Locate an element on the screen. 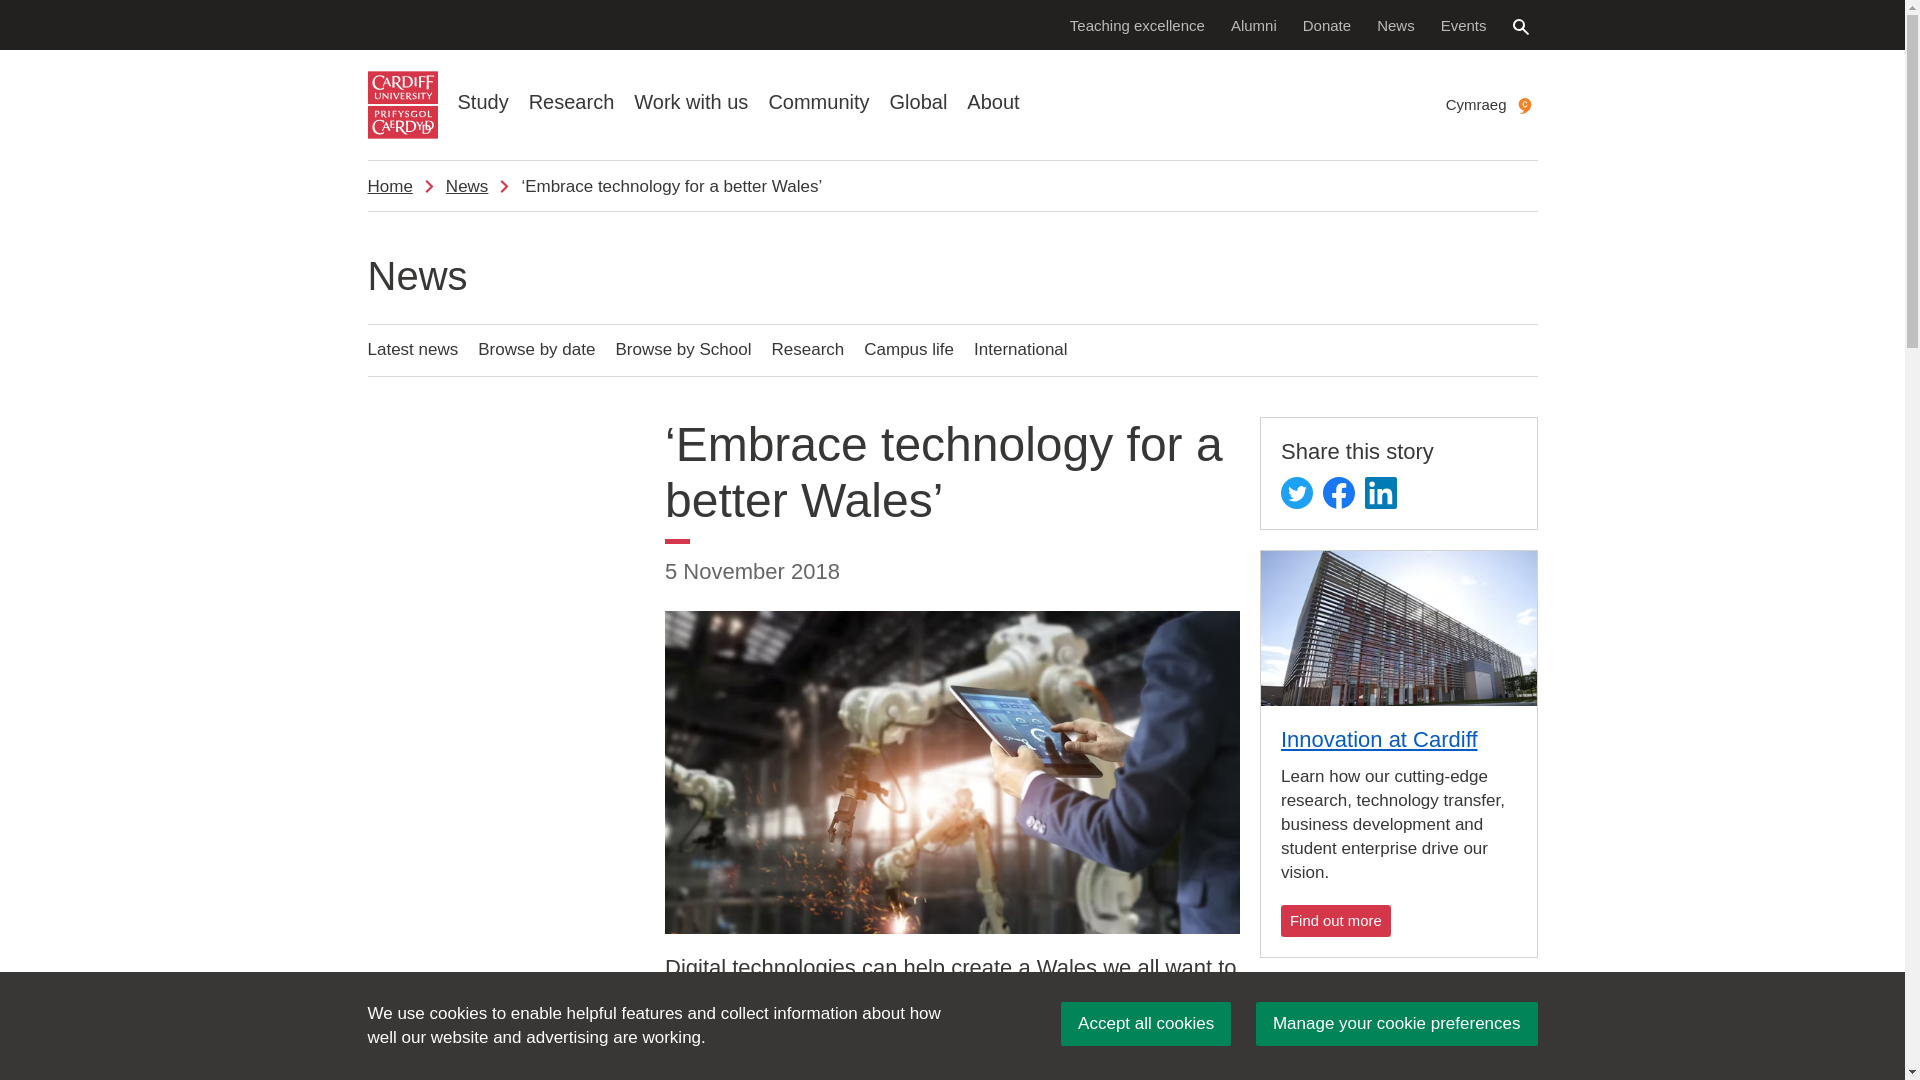  Manage your cookie preferences is located at coordinates (1396, 1024).